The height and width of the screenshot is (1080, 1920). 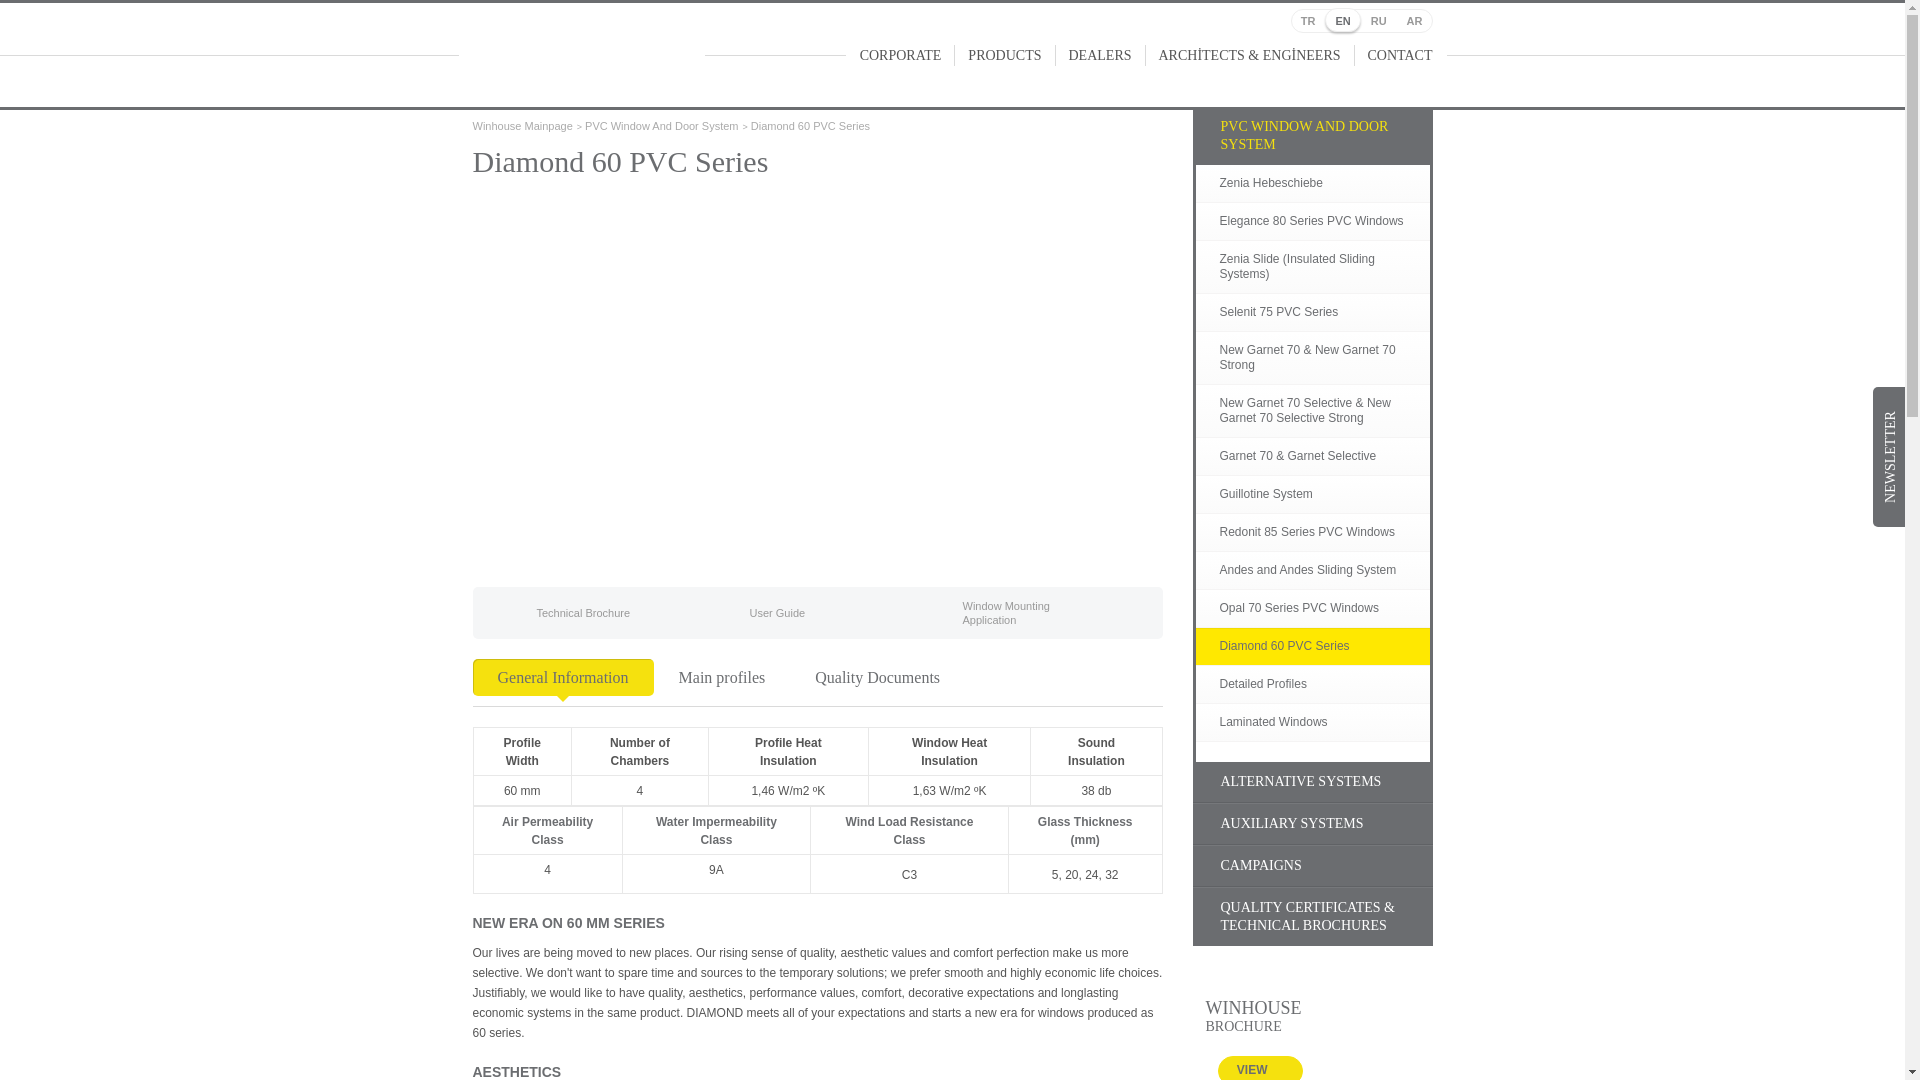 What do you see at coordinates (756, 613) in the screenshot?
I see `User Guide` at bounding box center [756, 613].